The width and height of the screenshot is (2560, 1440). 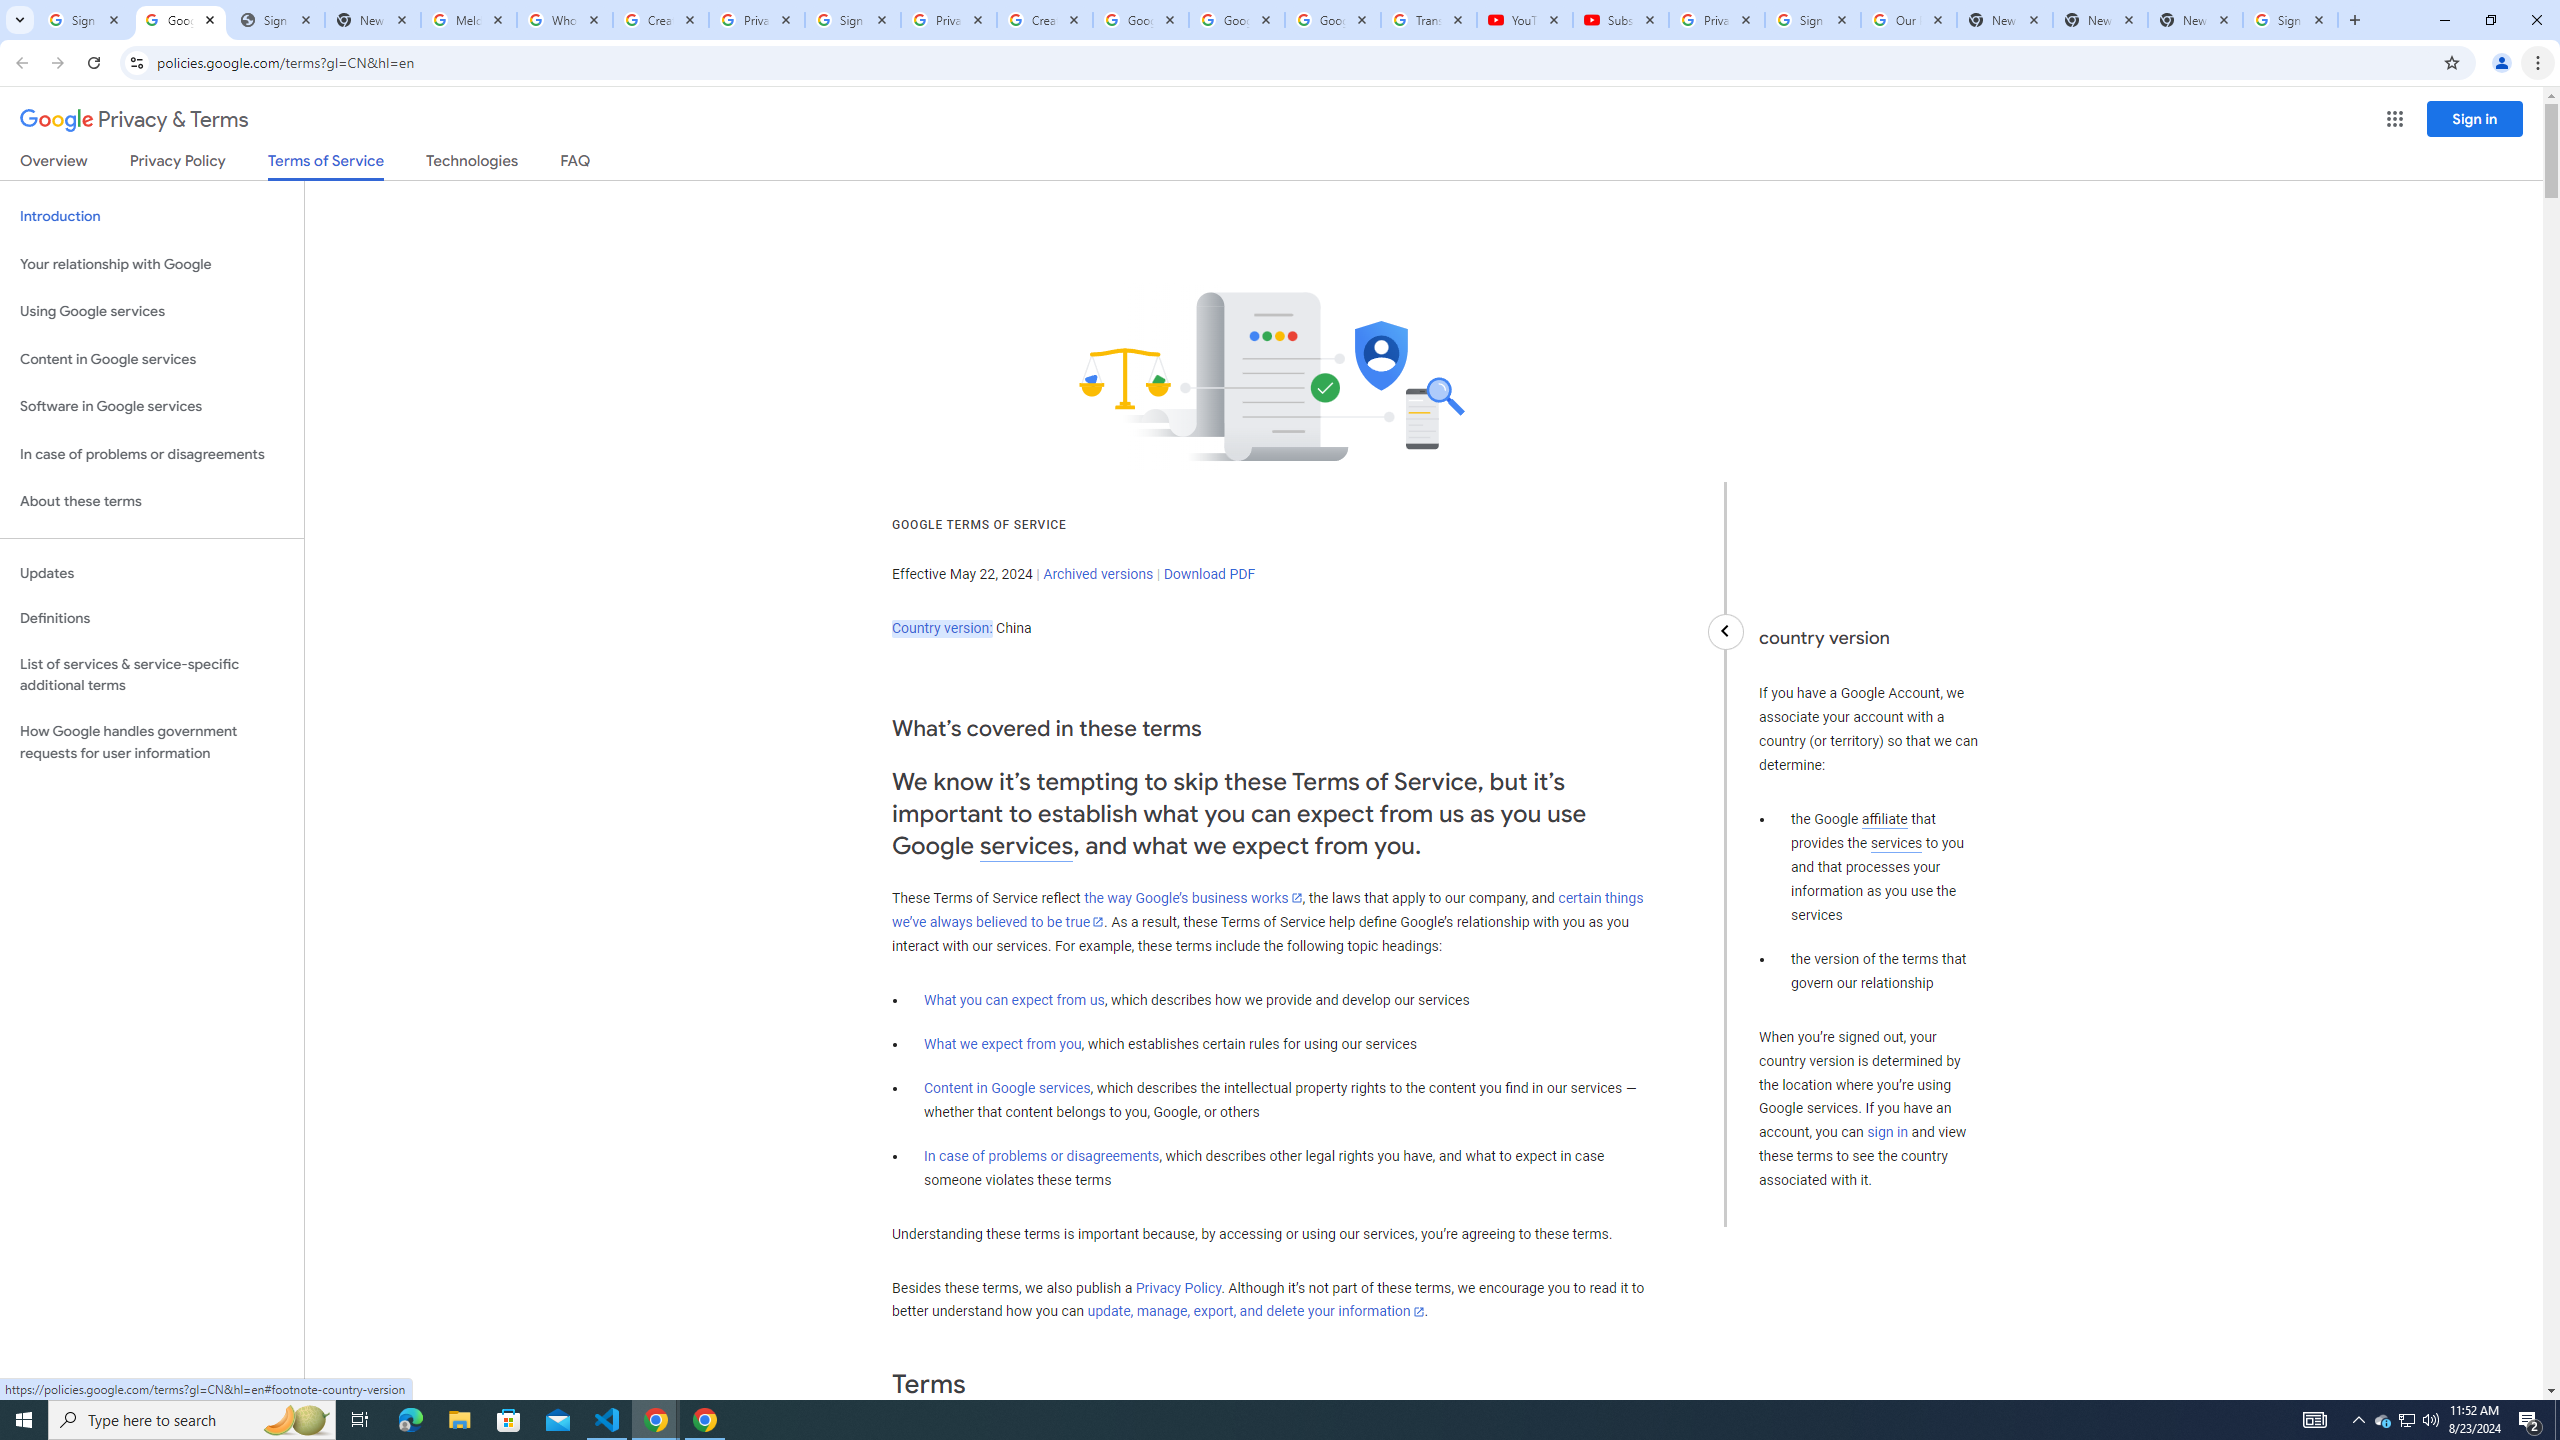 What do you see at coordinates (472, 164) in the screenshot?
I see `Technologies` at bounding box center [472, 164].